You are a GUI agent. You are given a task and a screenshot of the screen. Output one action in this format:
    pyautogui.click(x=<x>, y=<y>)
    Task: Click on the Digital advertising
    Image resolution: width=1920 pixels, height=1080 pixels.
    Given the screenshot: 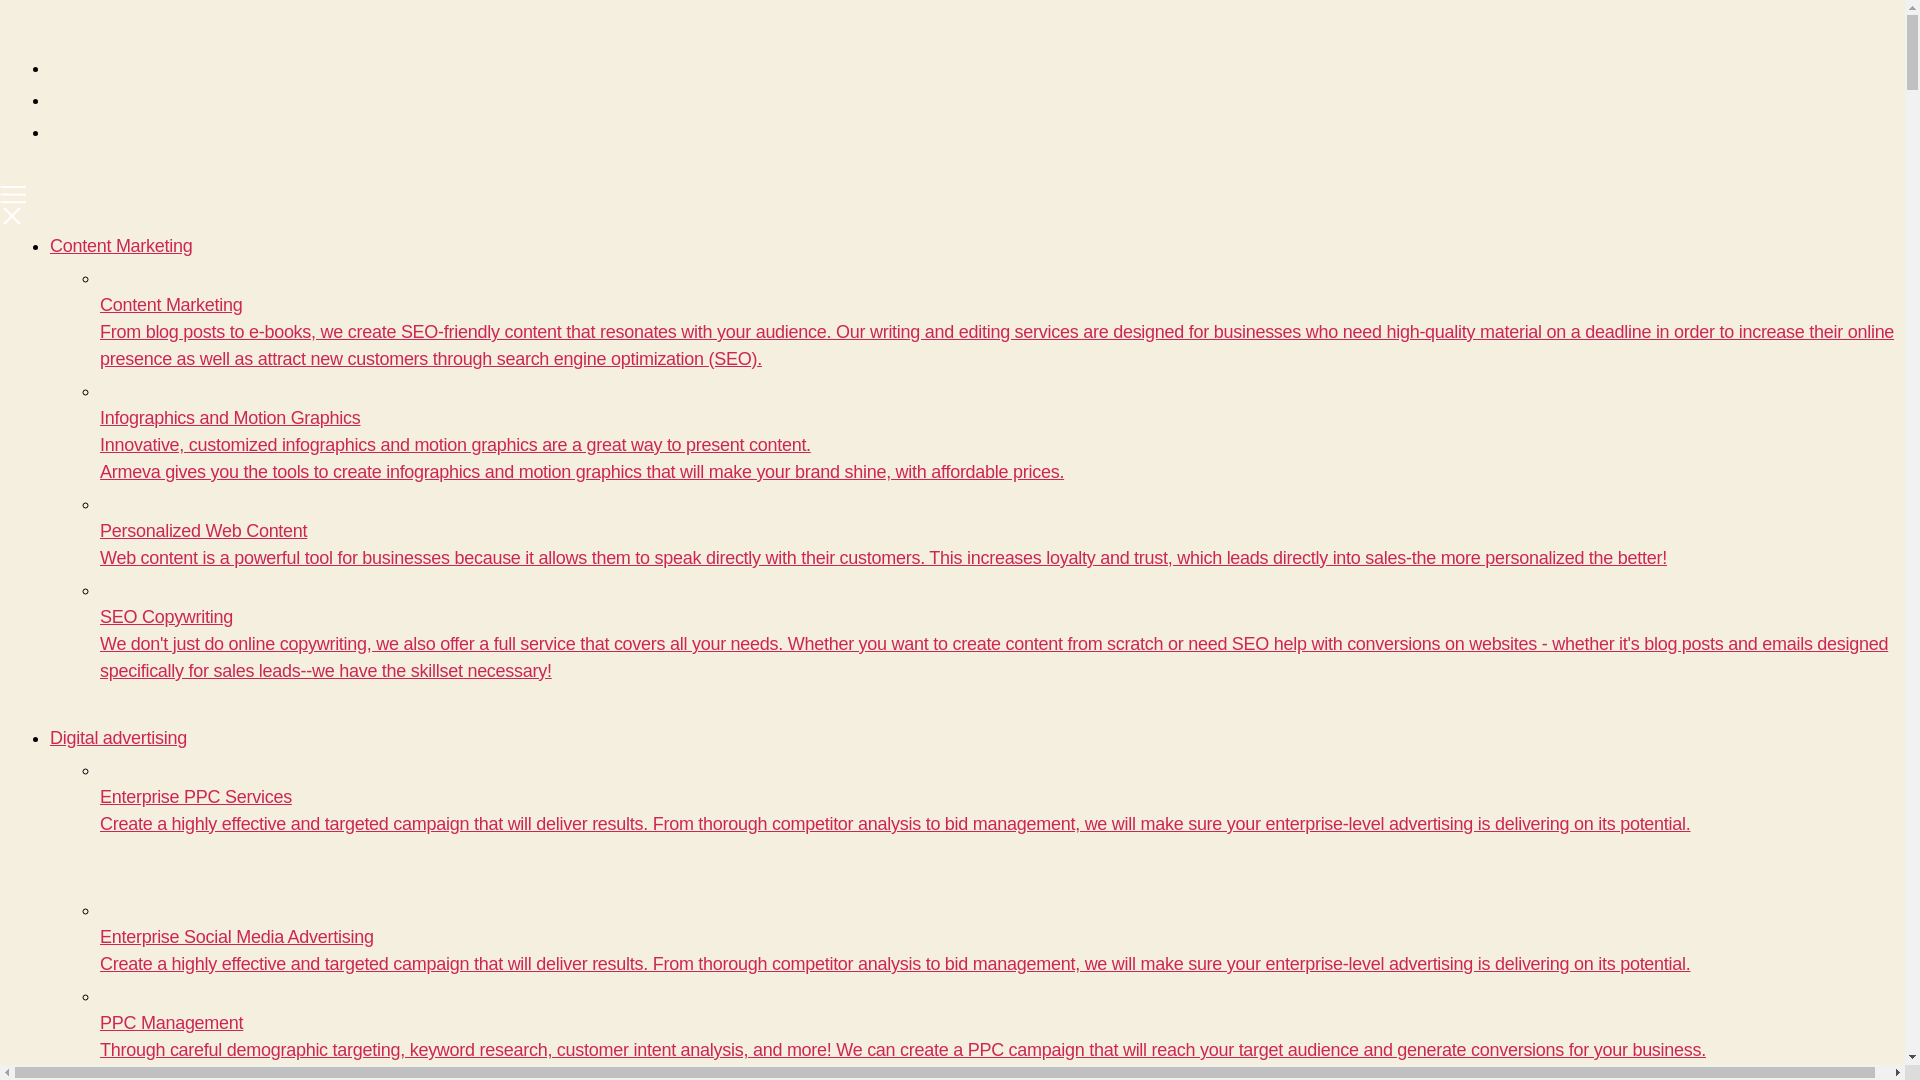 What is the action you would take?
    pyautogui.click(x=118, y=738)
    